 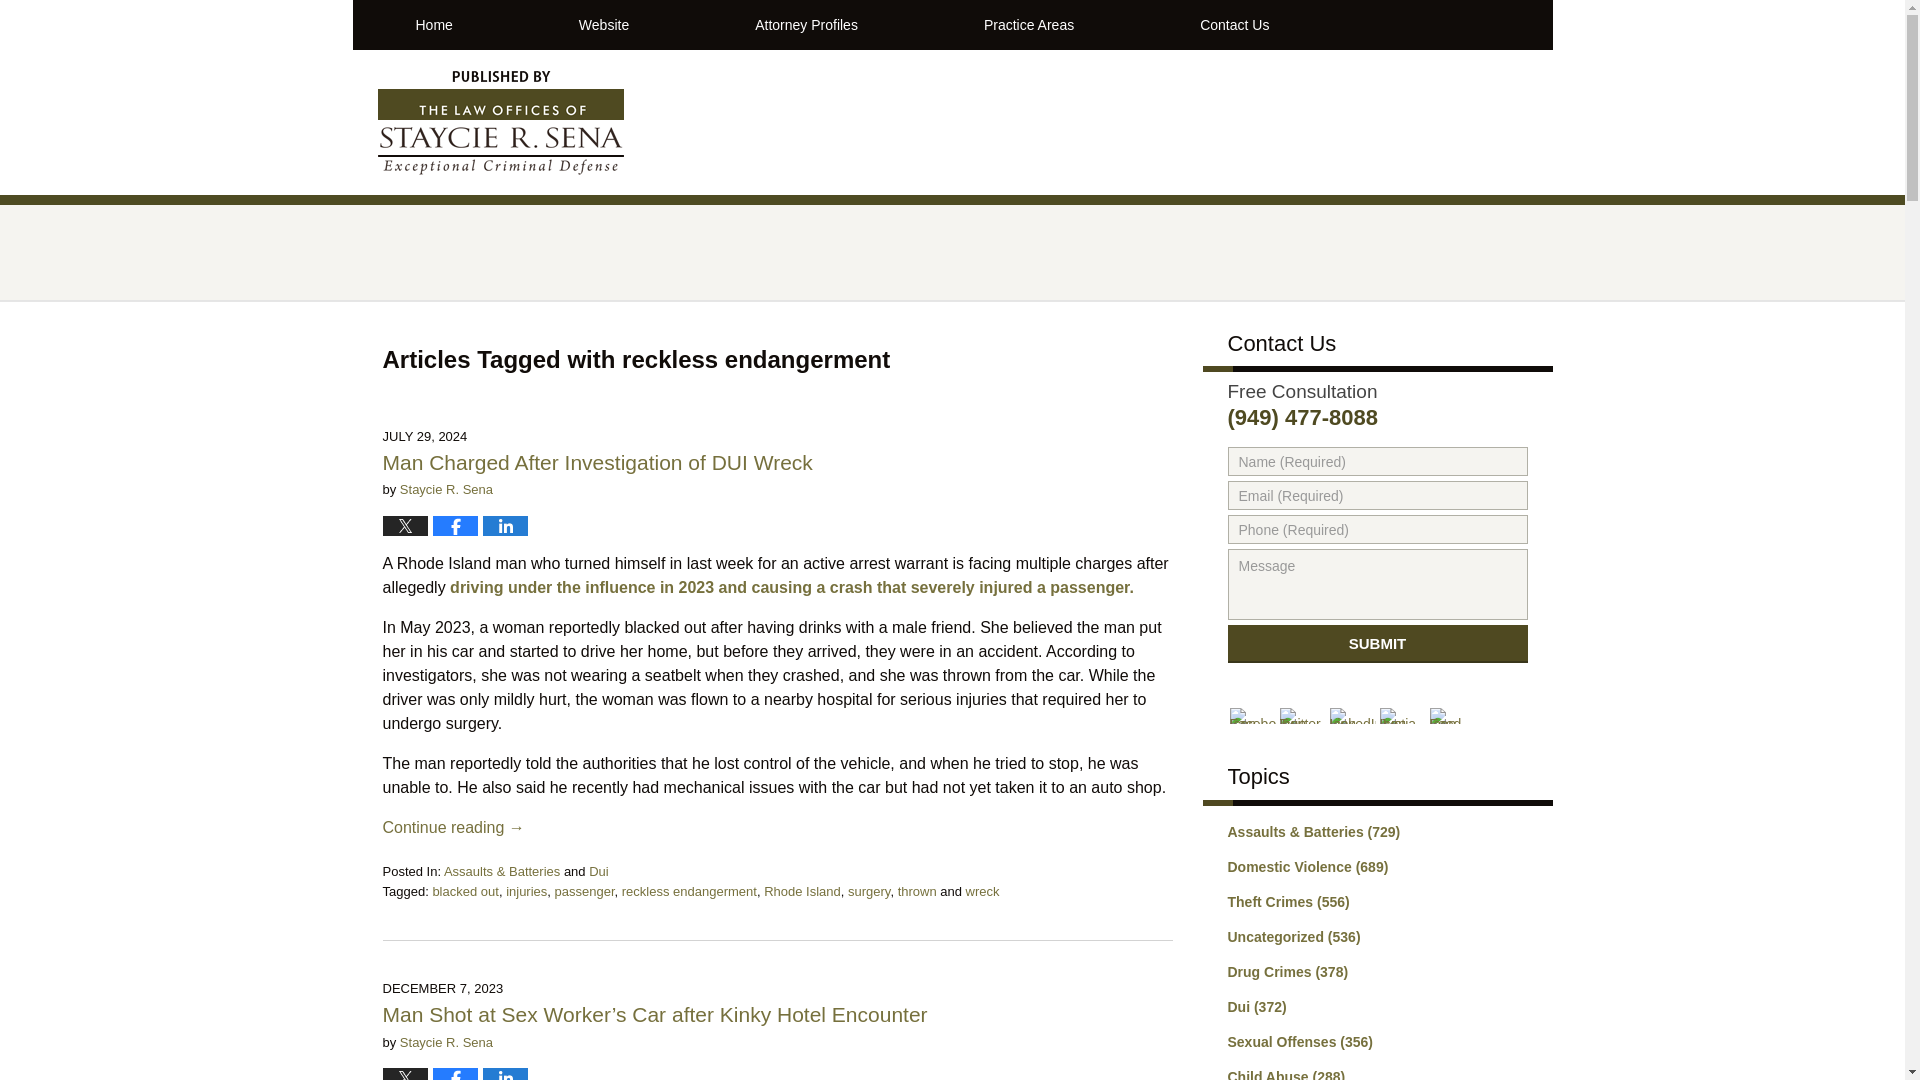 I want to click on View all posts tagged with blacked out, so click(x=466, y=891).